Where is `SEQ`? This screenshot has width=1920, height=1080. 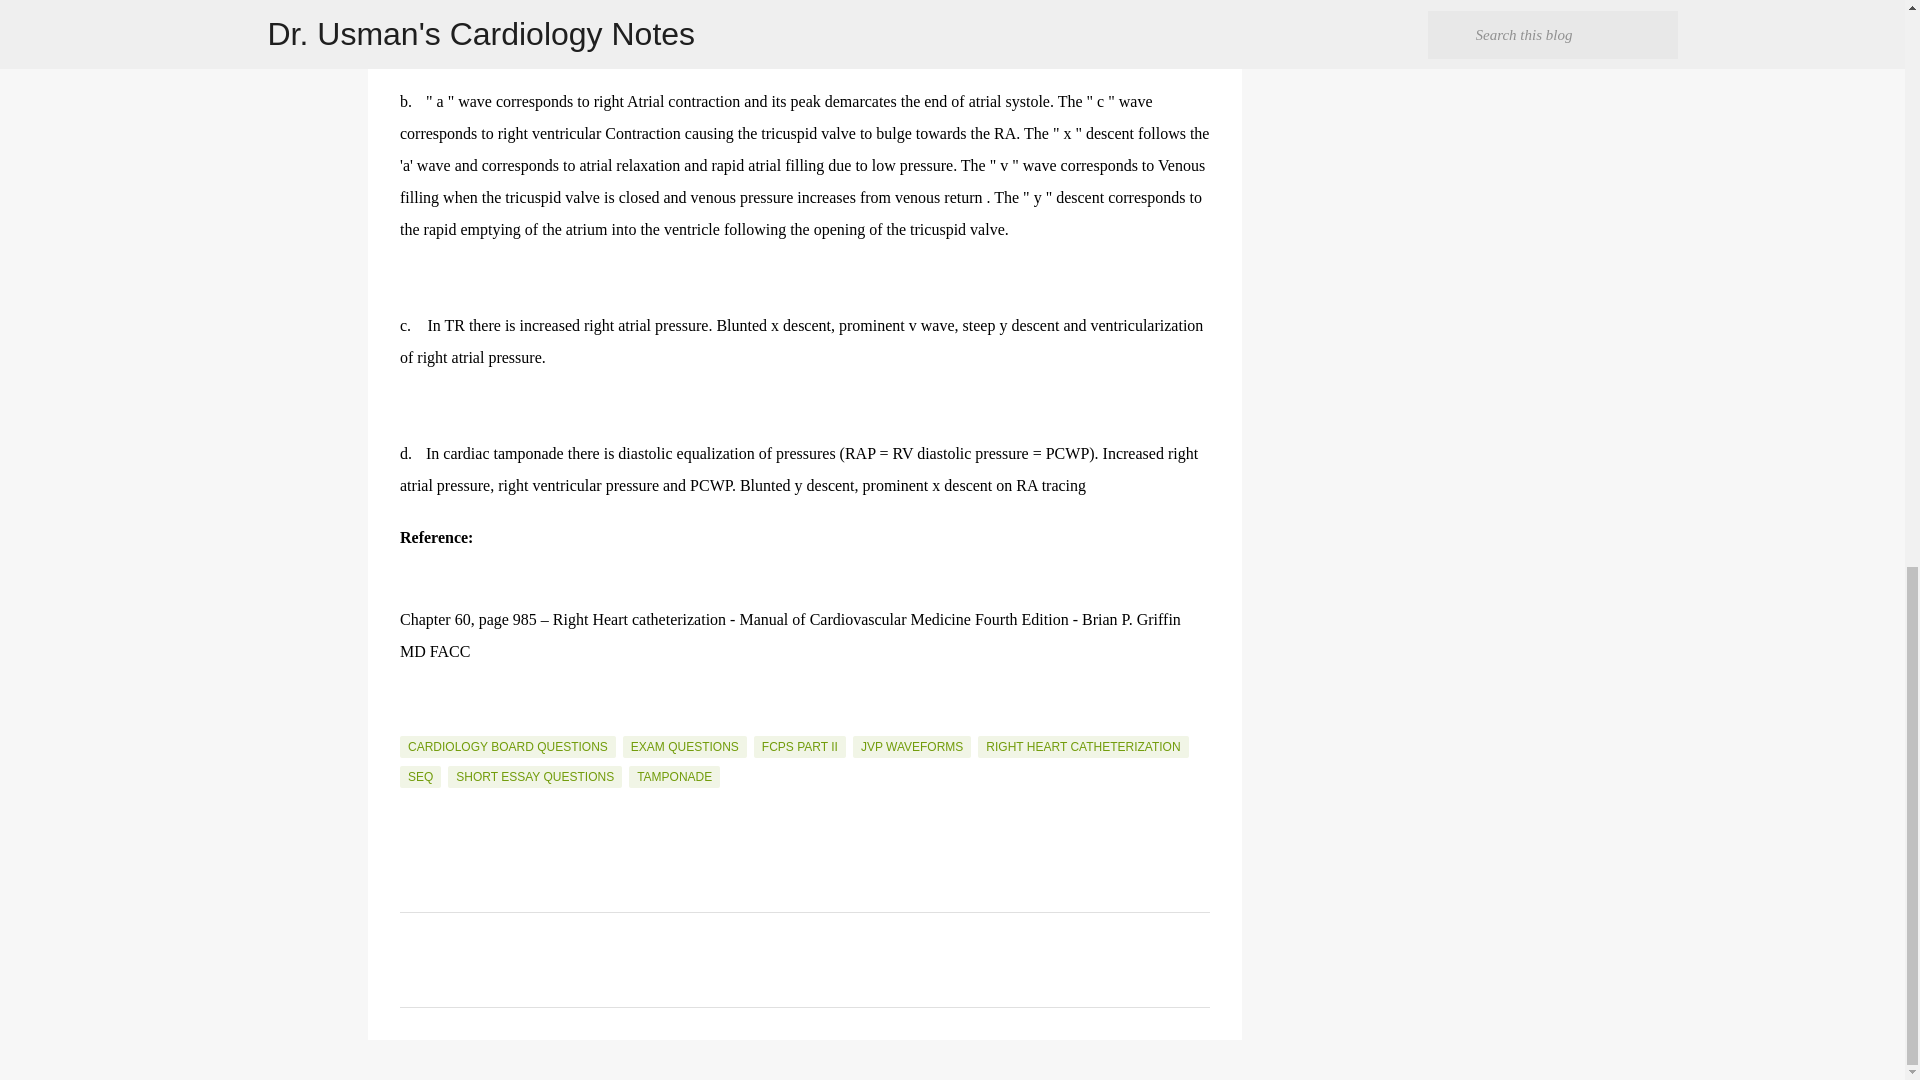
SEQ is located at coordinates (420, 776).